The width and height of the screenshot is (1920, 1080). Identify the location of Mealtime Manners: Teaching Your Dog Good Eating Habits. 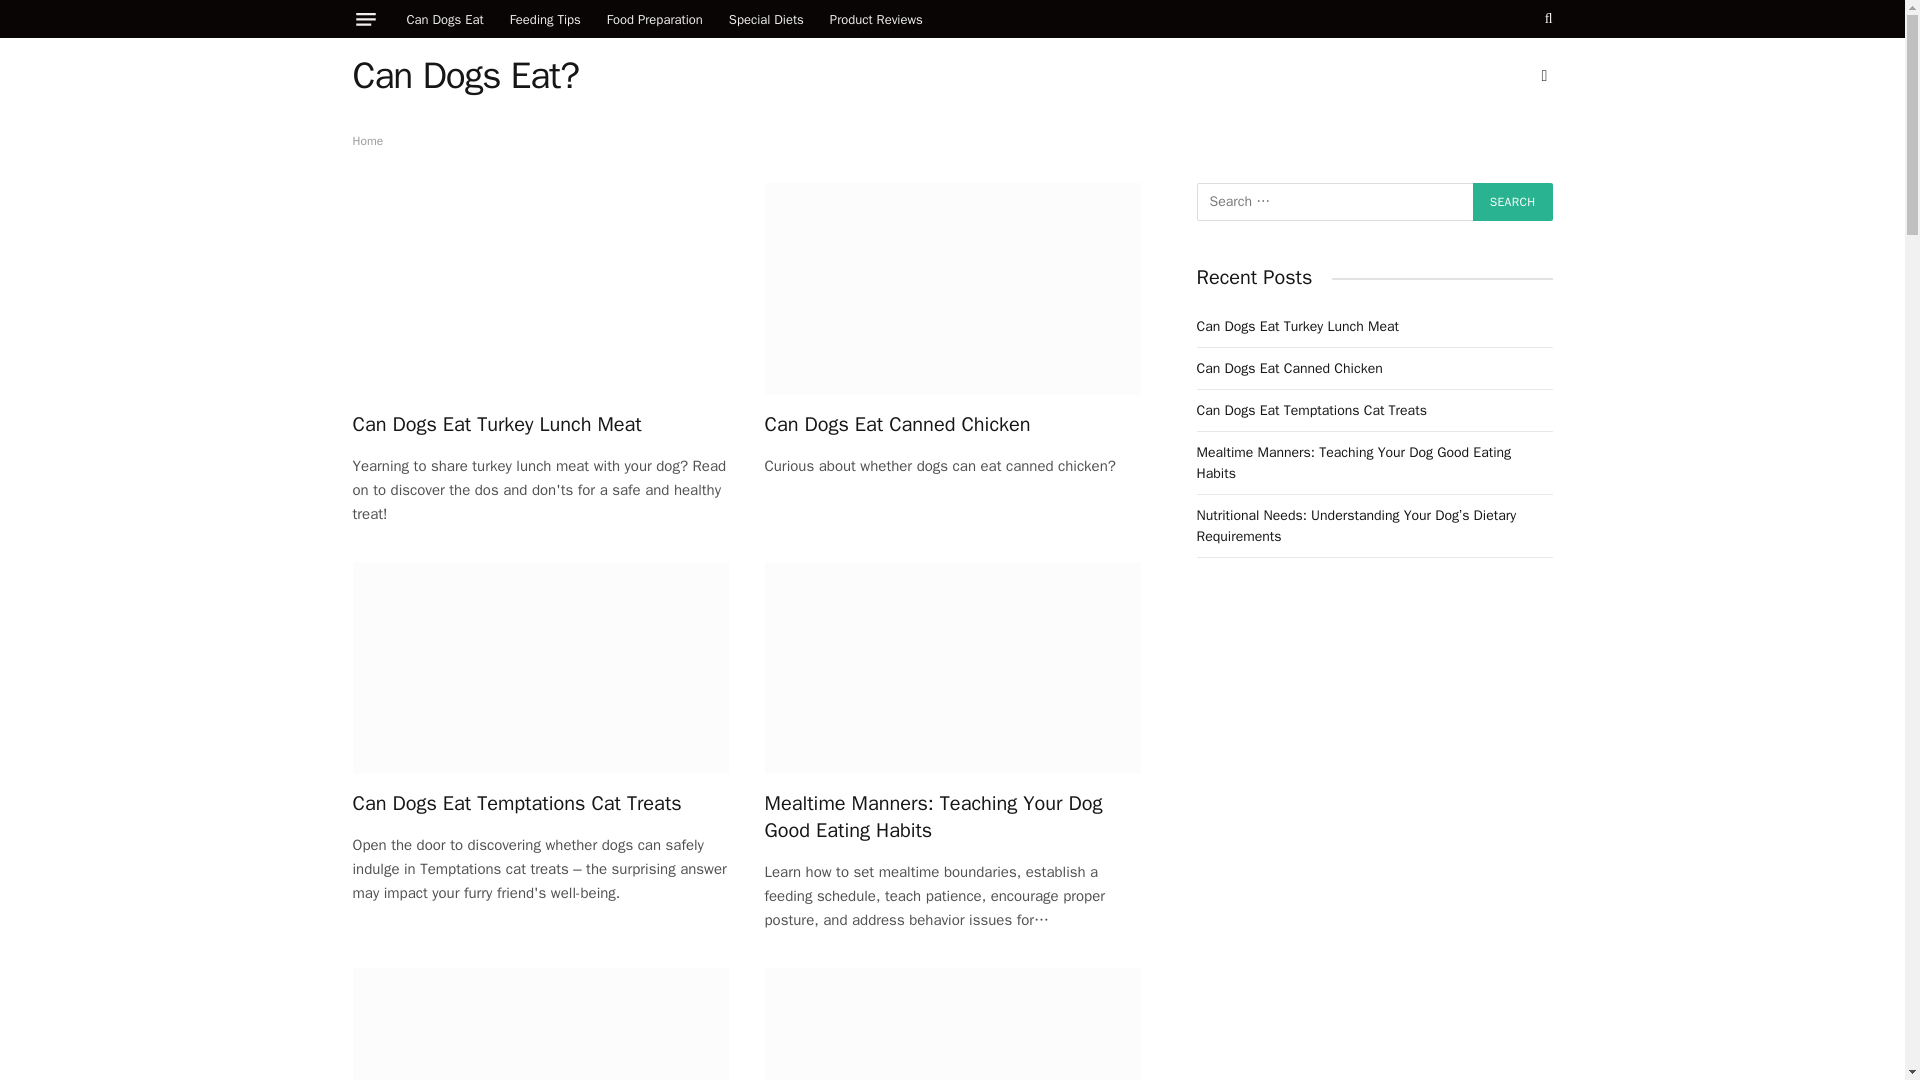
(952, 668).